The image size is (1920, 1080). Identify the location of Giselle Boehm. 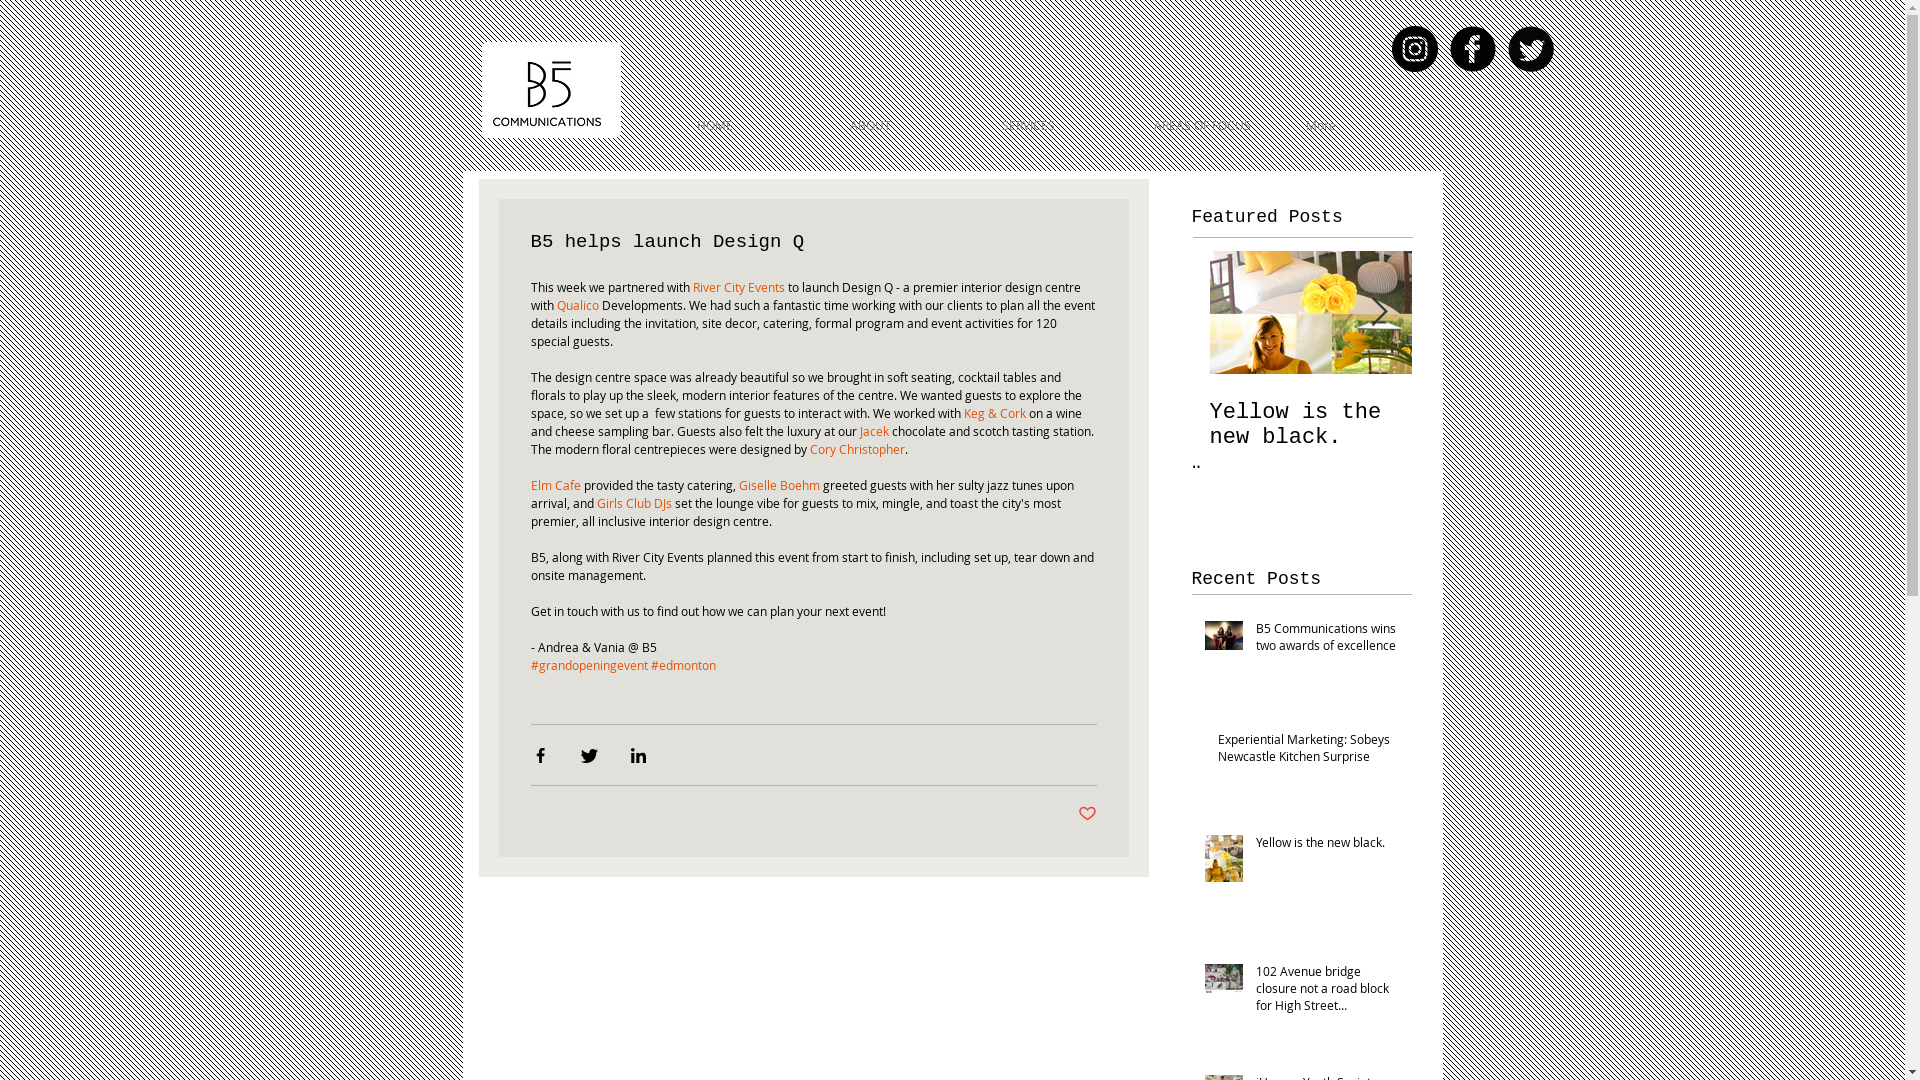
(778, 485).